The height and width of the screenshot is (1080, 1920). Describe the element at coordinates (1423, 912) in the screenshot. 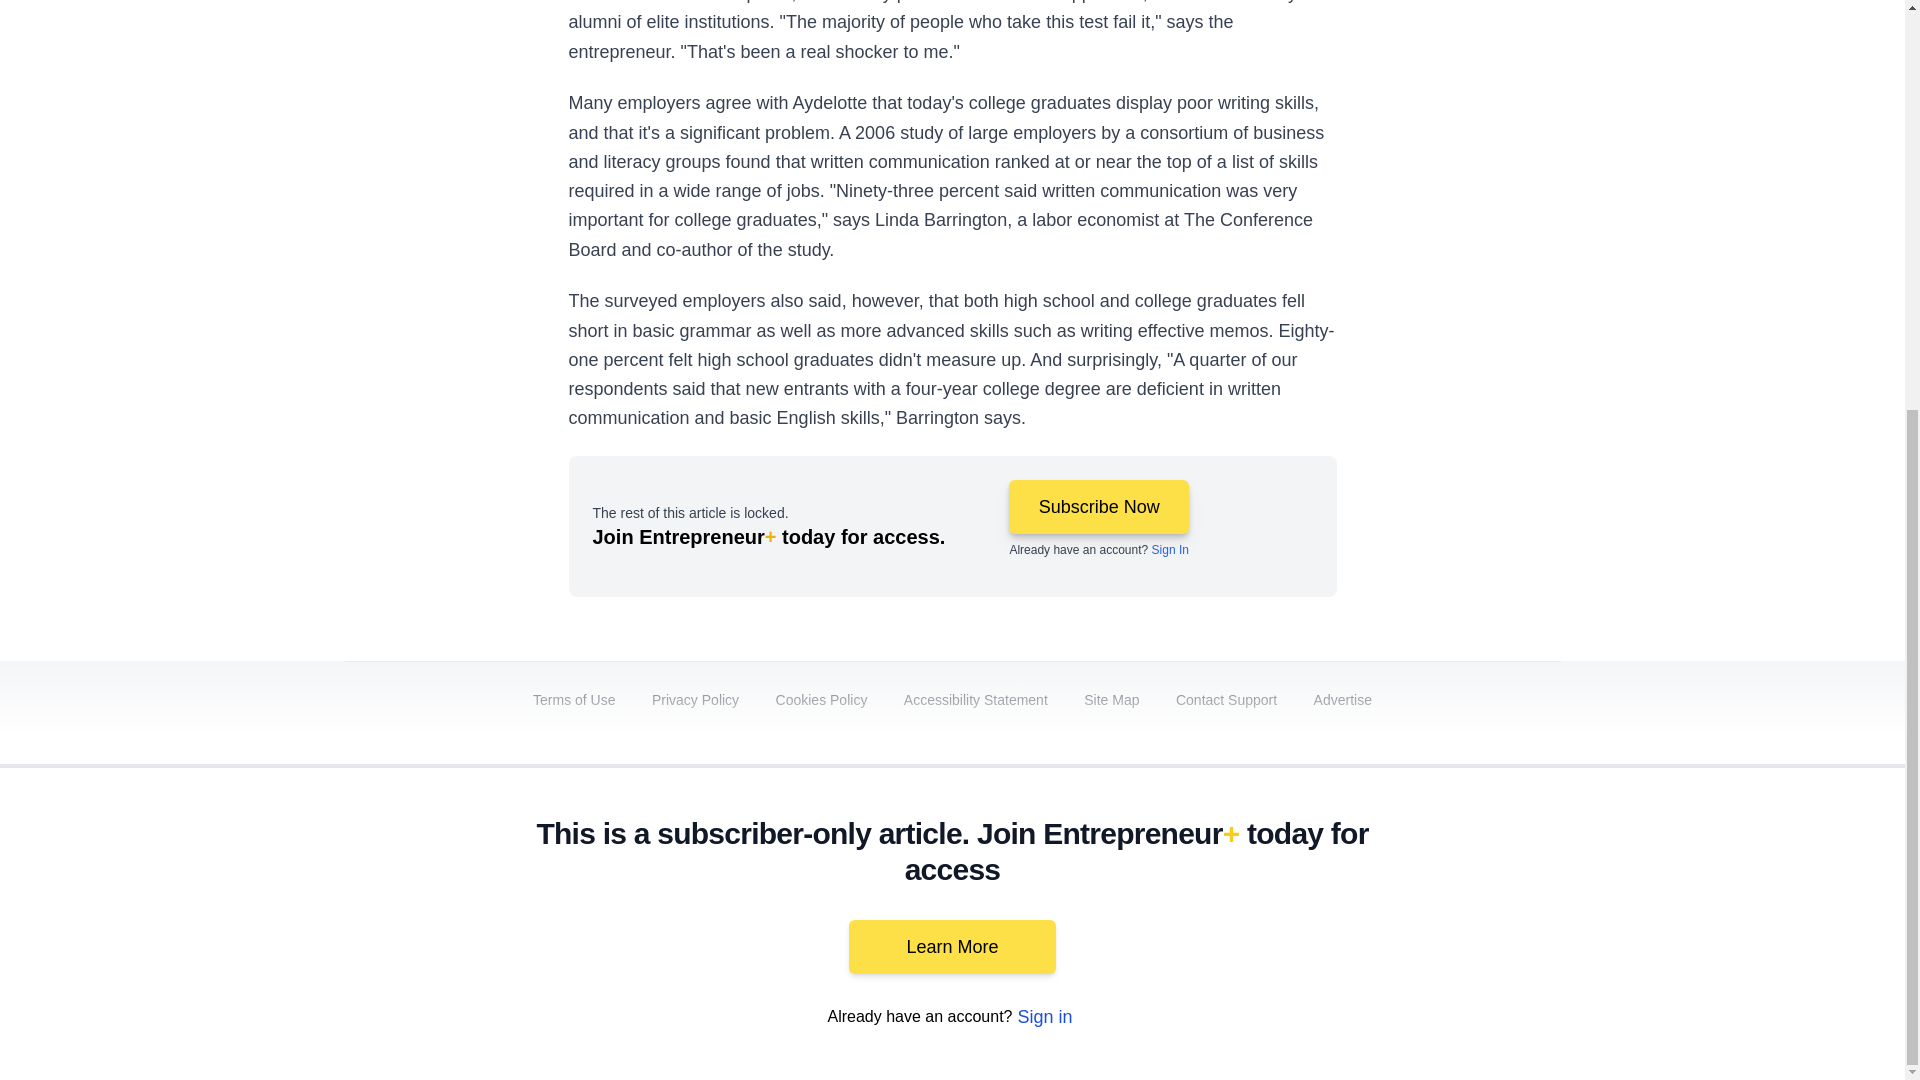

I see `tiktok` at that location.